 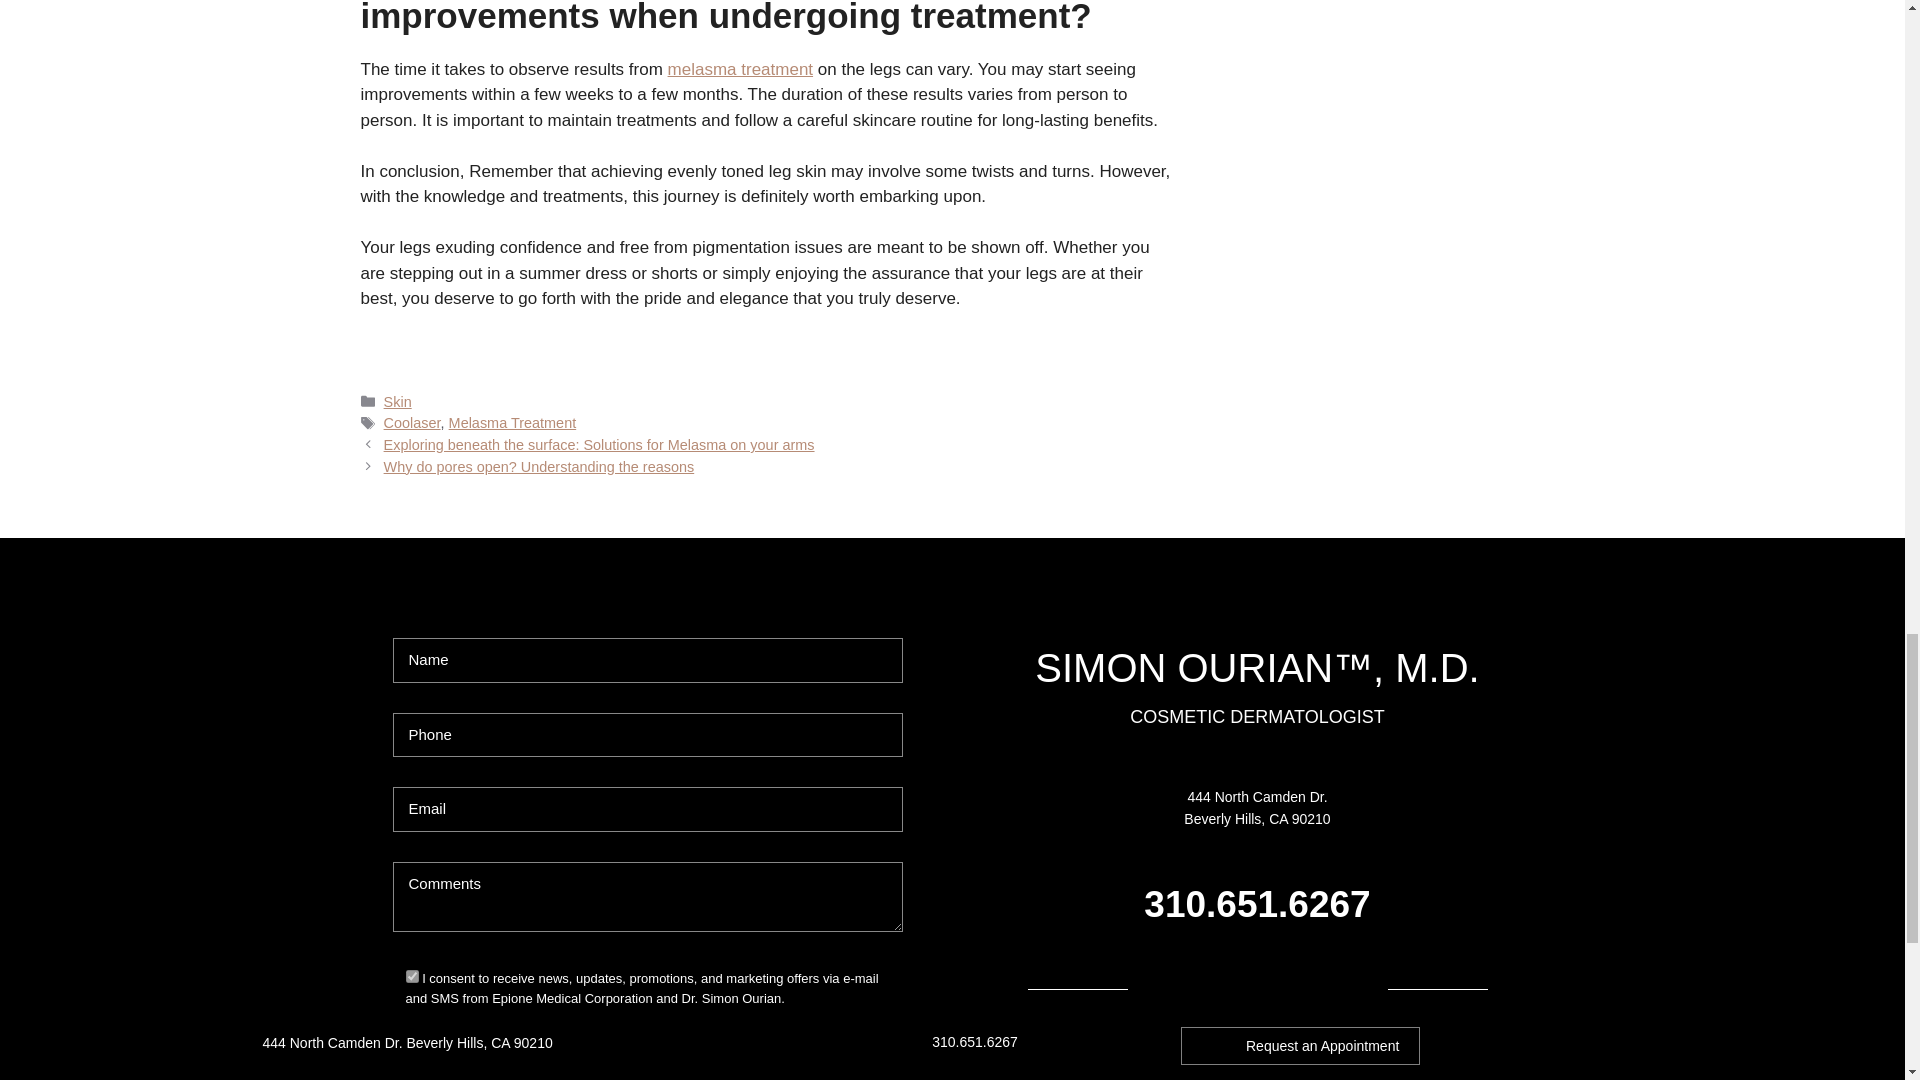 I want to click on SEND REQUEST, so click(x=646, y=1060).